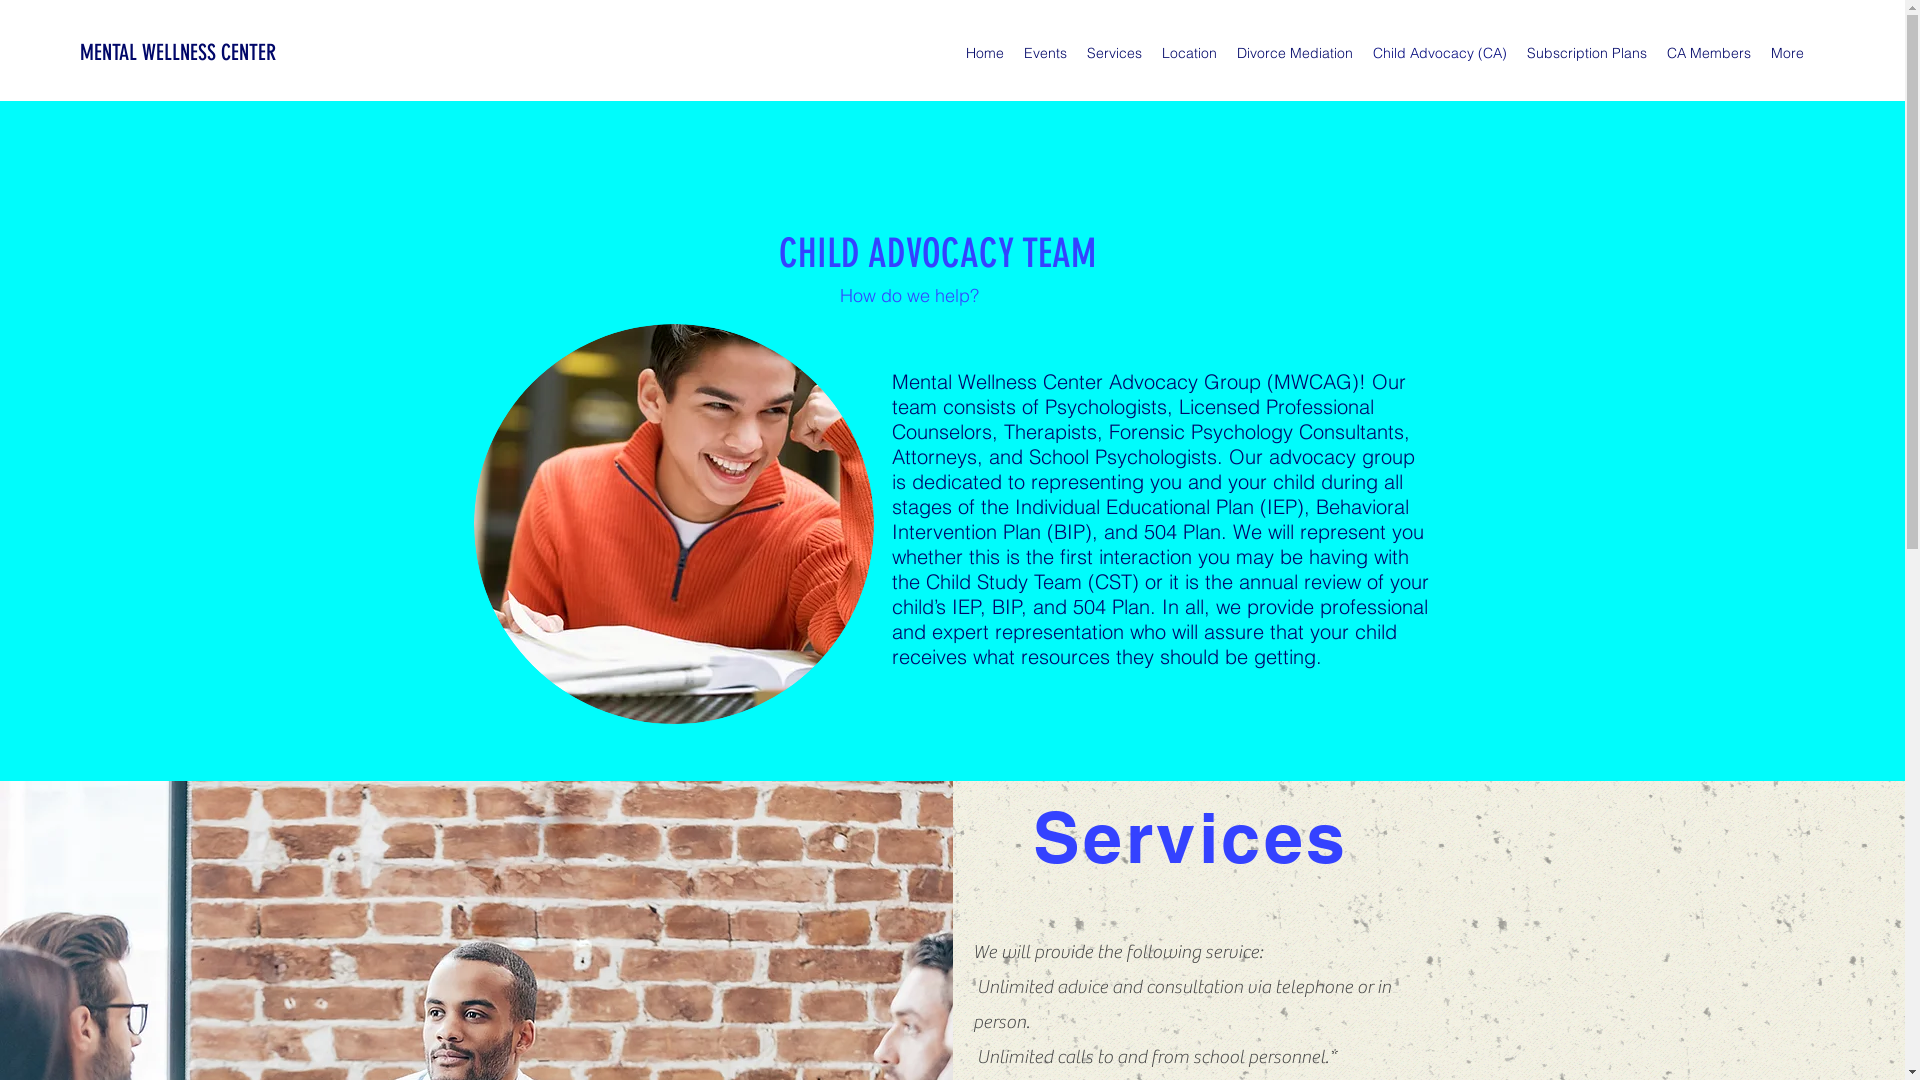  I want to click on Divorce Mediation, so click(1295, 53).